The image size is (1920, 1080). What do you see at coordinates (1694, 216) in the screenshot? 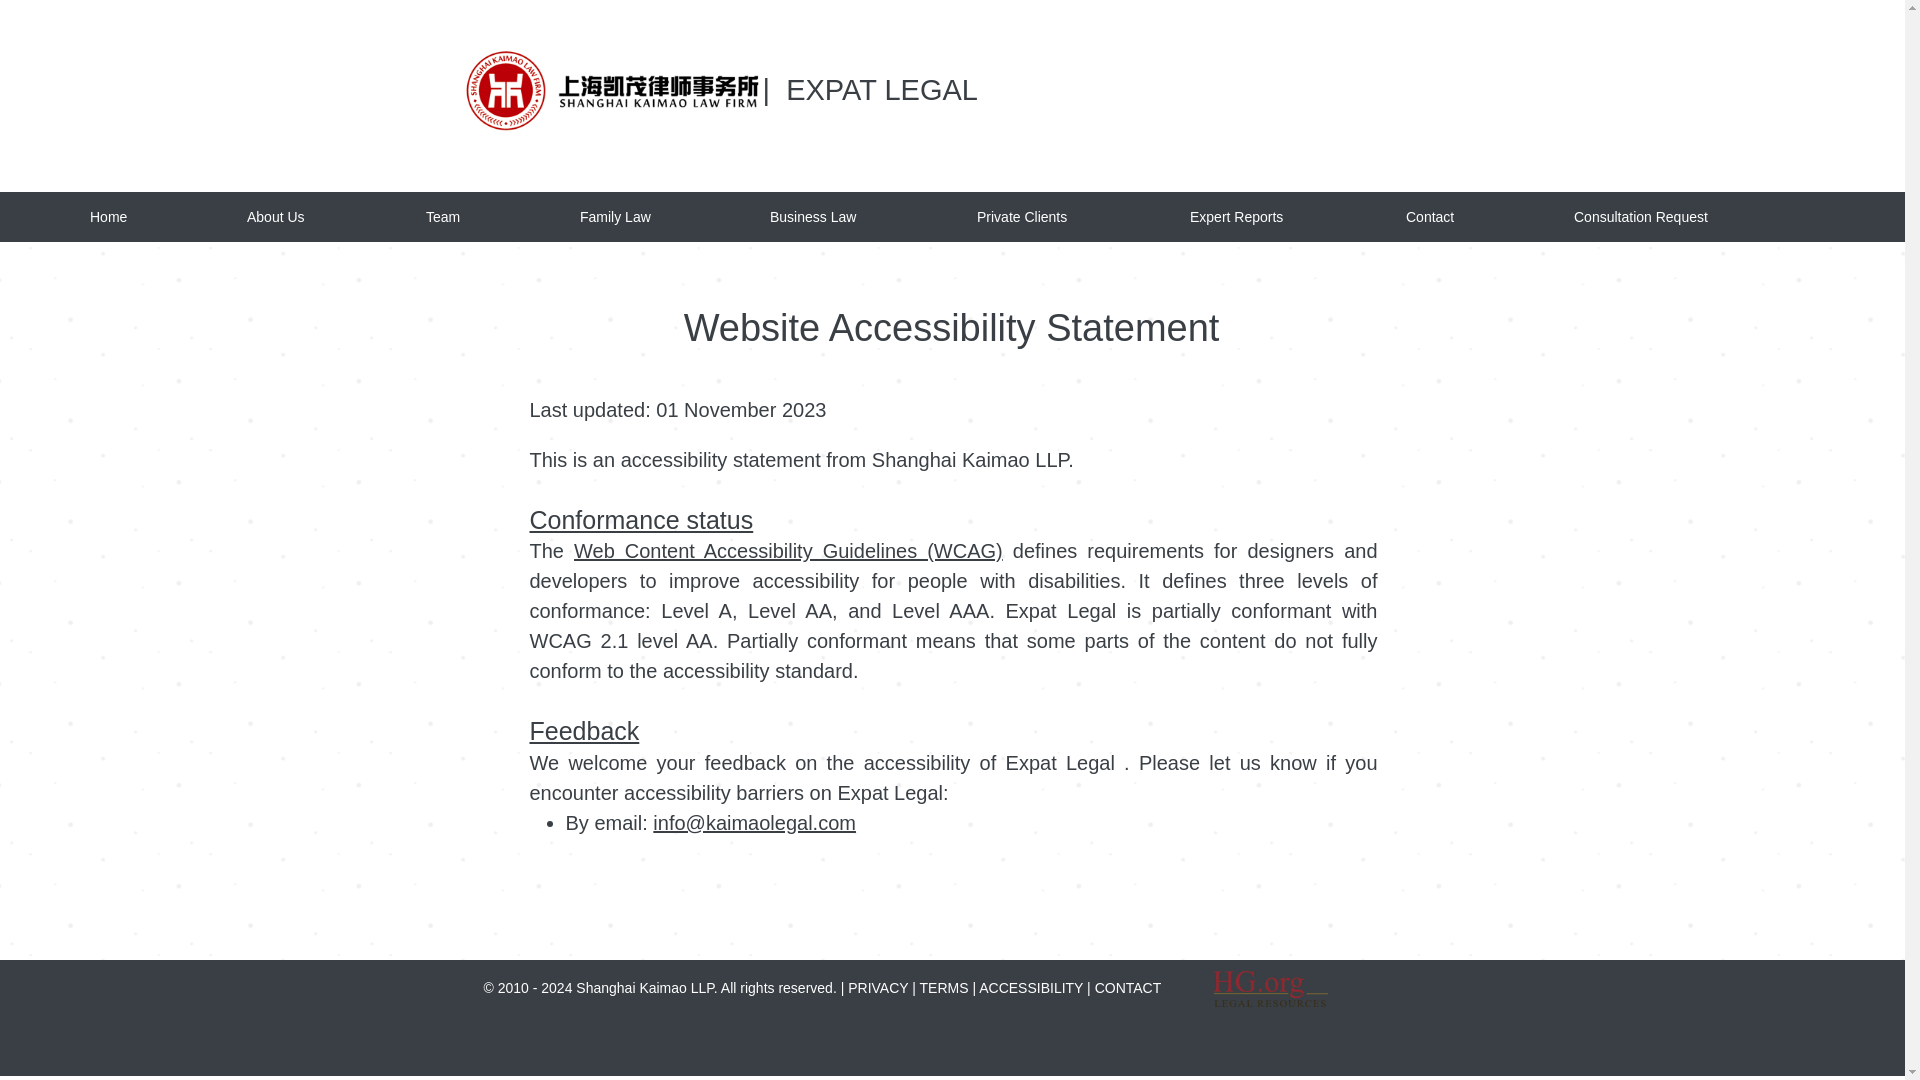
I see `Consultation Request` at bounding box center [1694, 216].